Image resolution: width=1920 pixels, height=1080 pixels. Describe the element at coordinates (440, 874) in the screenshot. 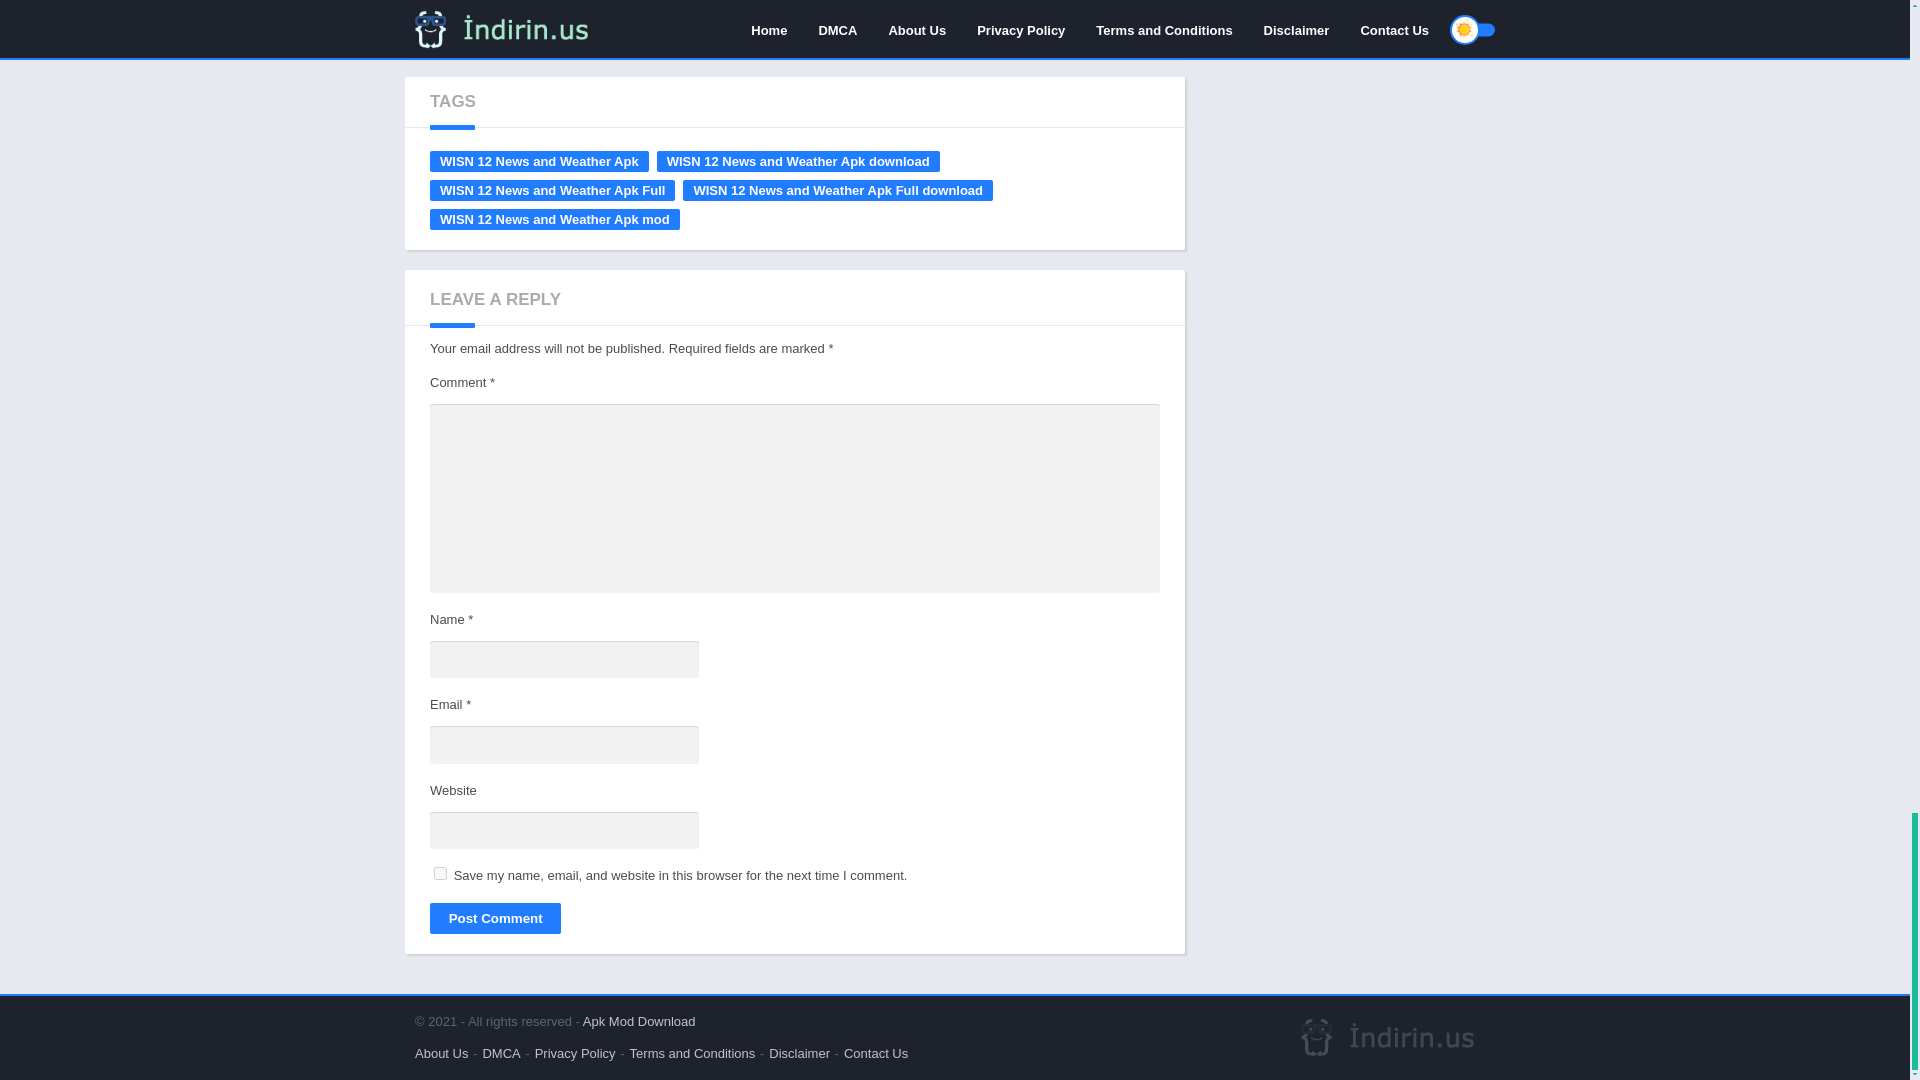

I see `yes` at that location.